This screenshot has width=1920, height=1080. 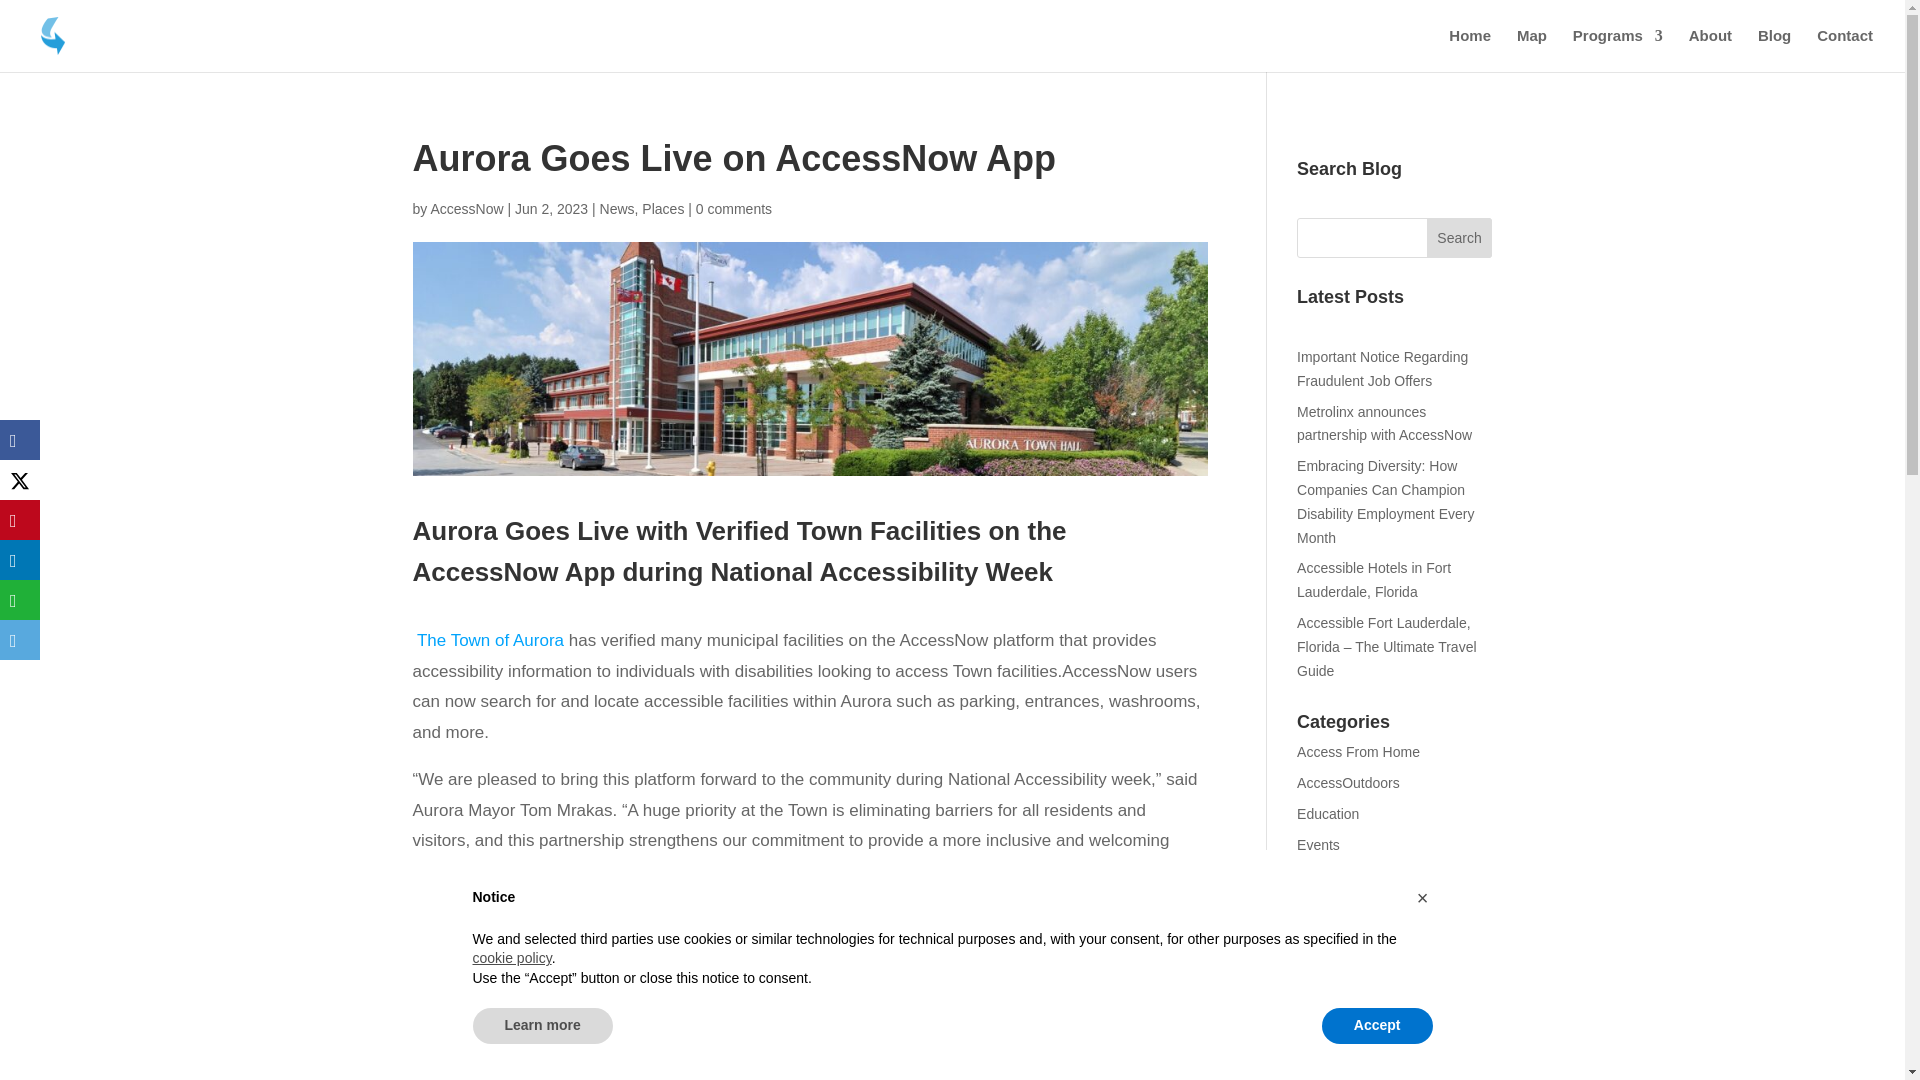 I want to click on The Town of Aurora, so click(x=490, y=640).